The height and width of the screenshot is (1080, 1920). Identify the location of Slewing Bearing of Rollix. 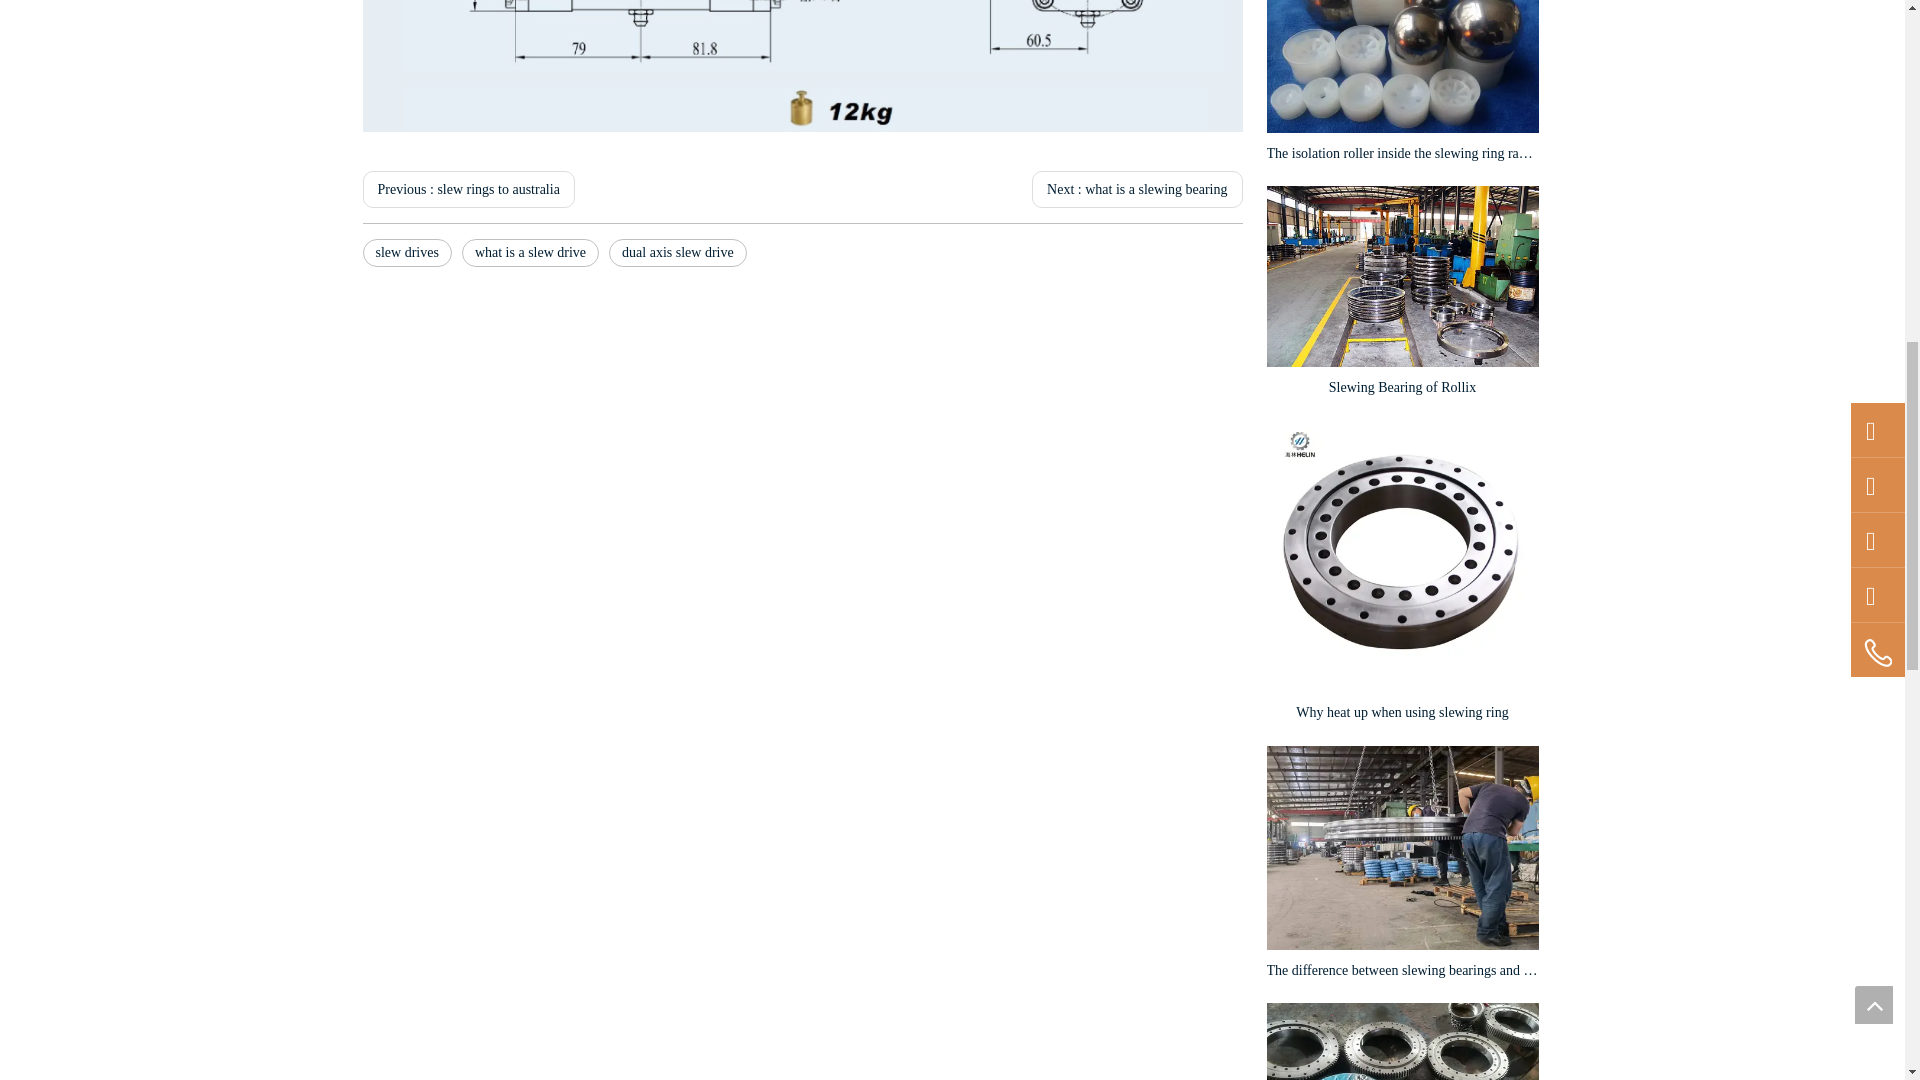
(1401, 276).